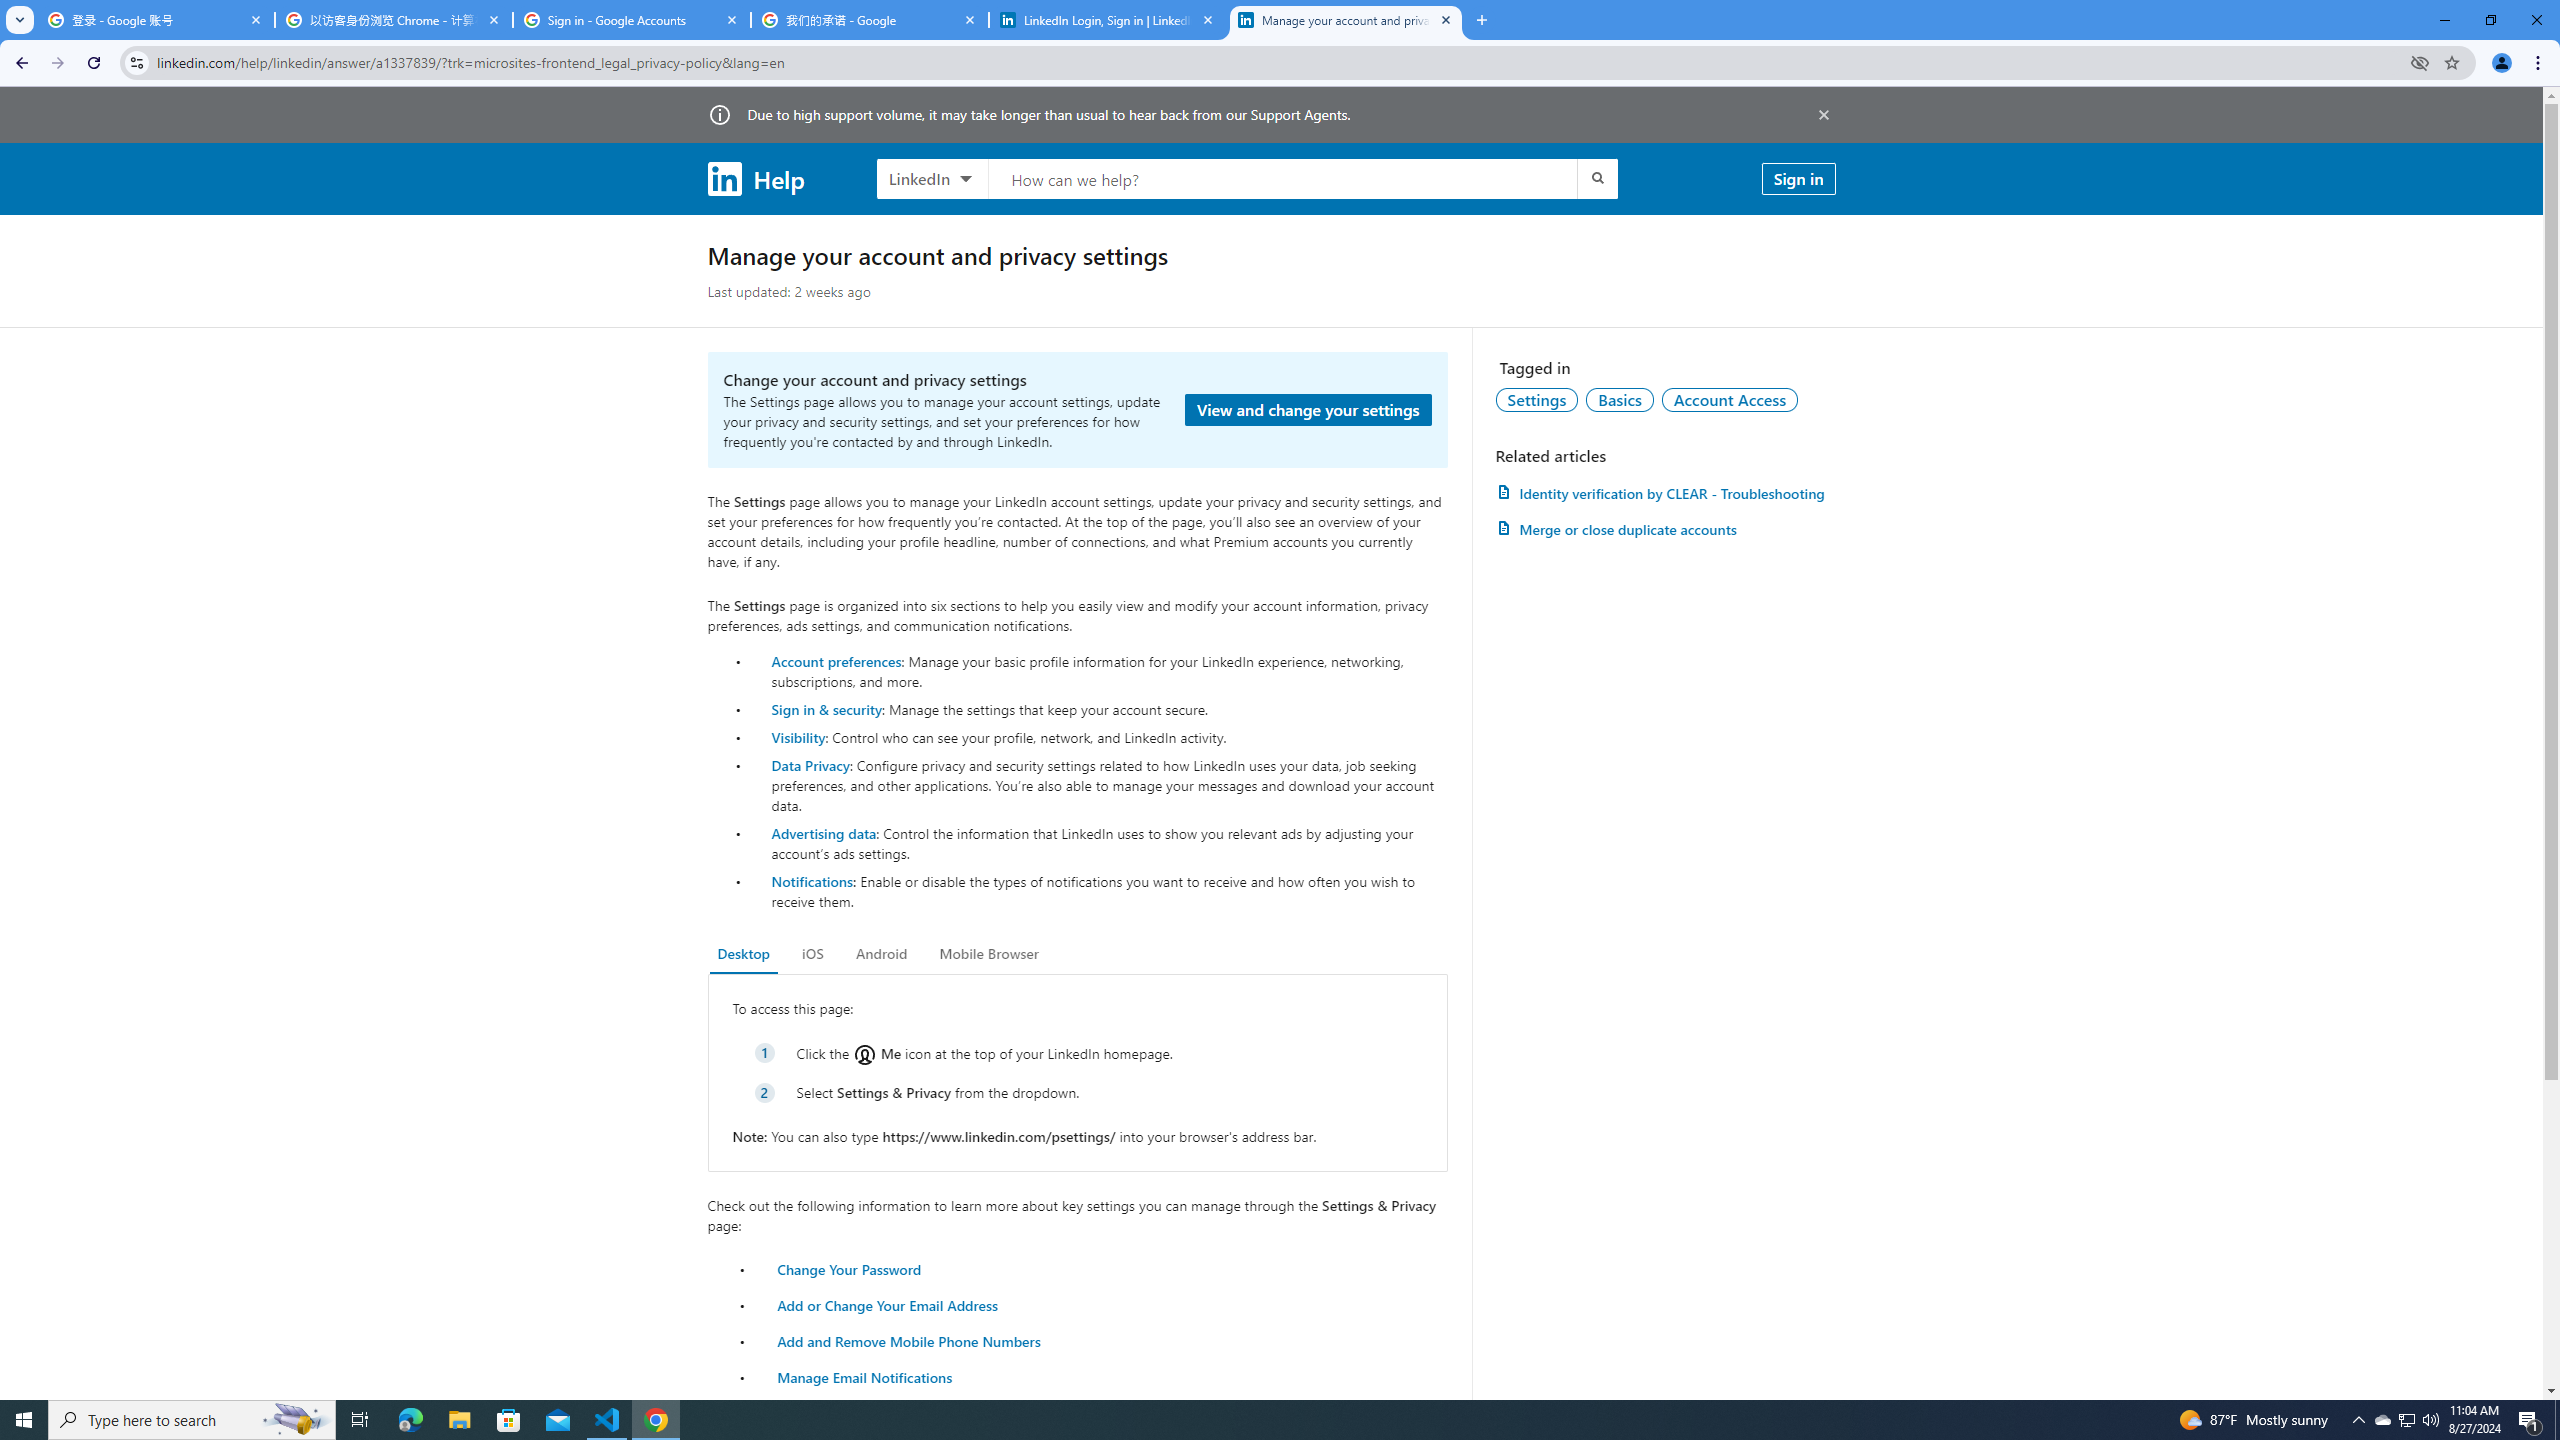 The height and width of the screenshot is (1440, 2560). What do you see at coordinates (836, 660) in the screenshot?
I see `Account preferences` at bounding box center [836, 660].